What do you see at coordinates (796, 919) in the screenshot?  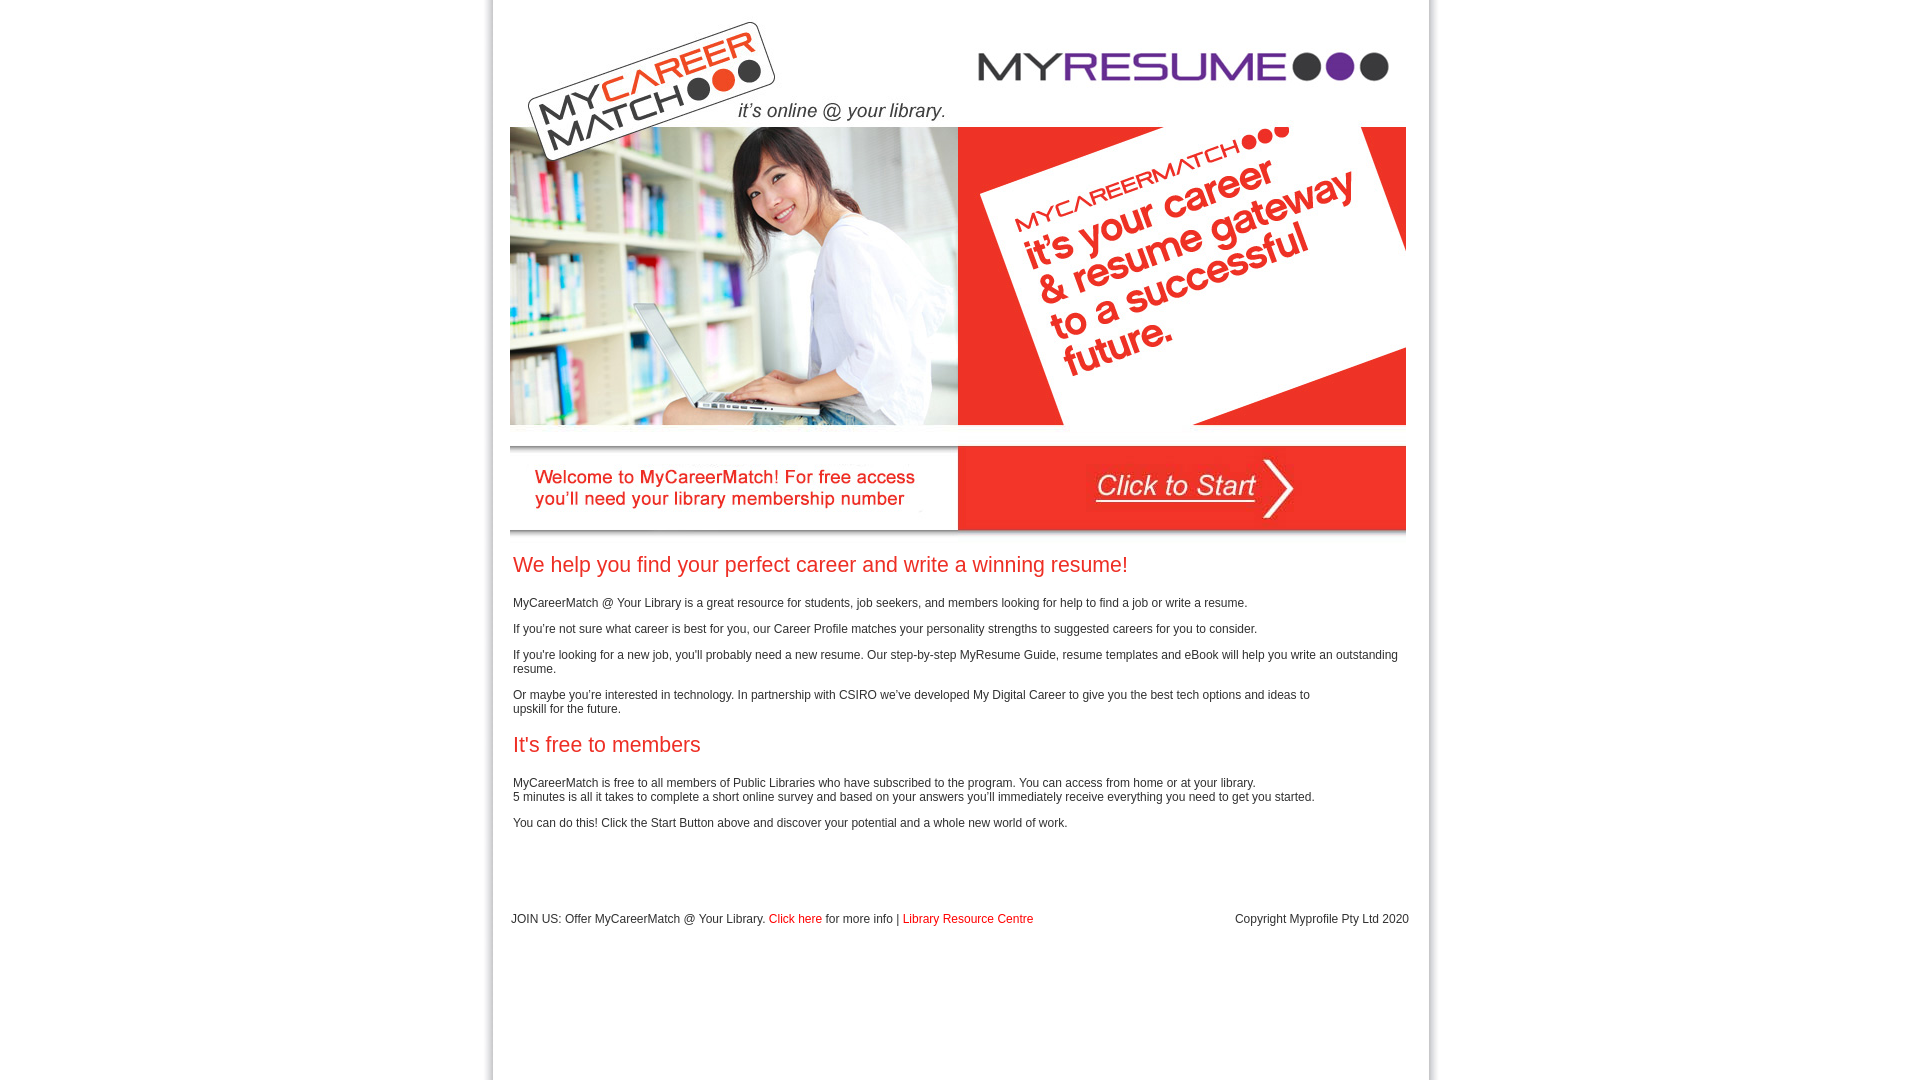 I see `Click here` at bounding box center [796, 919].